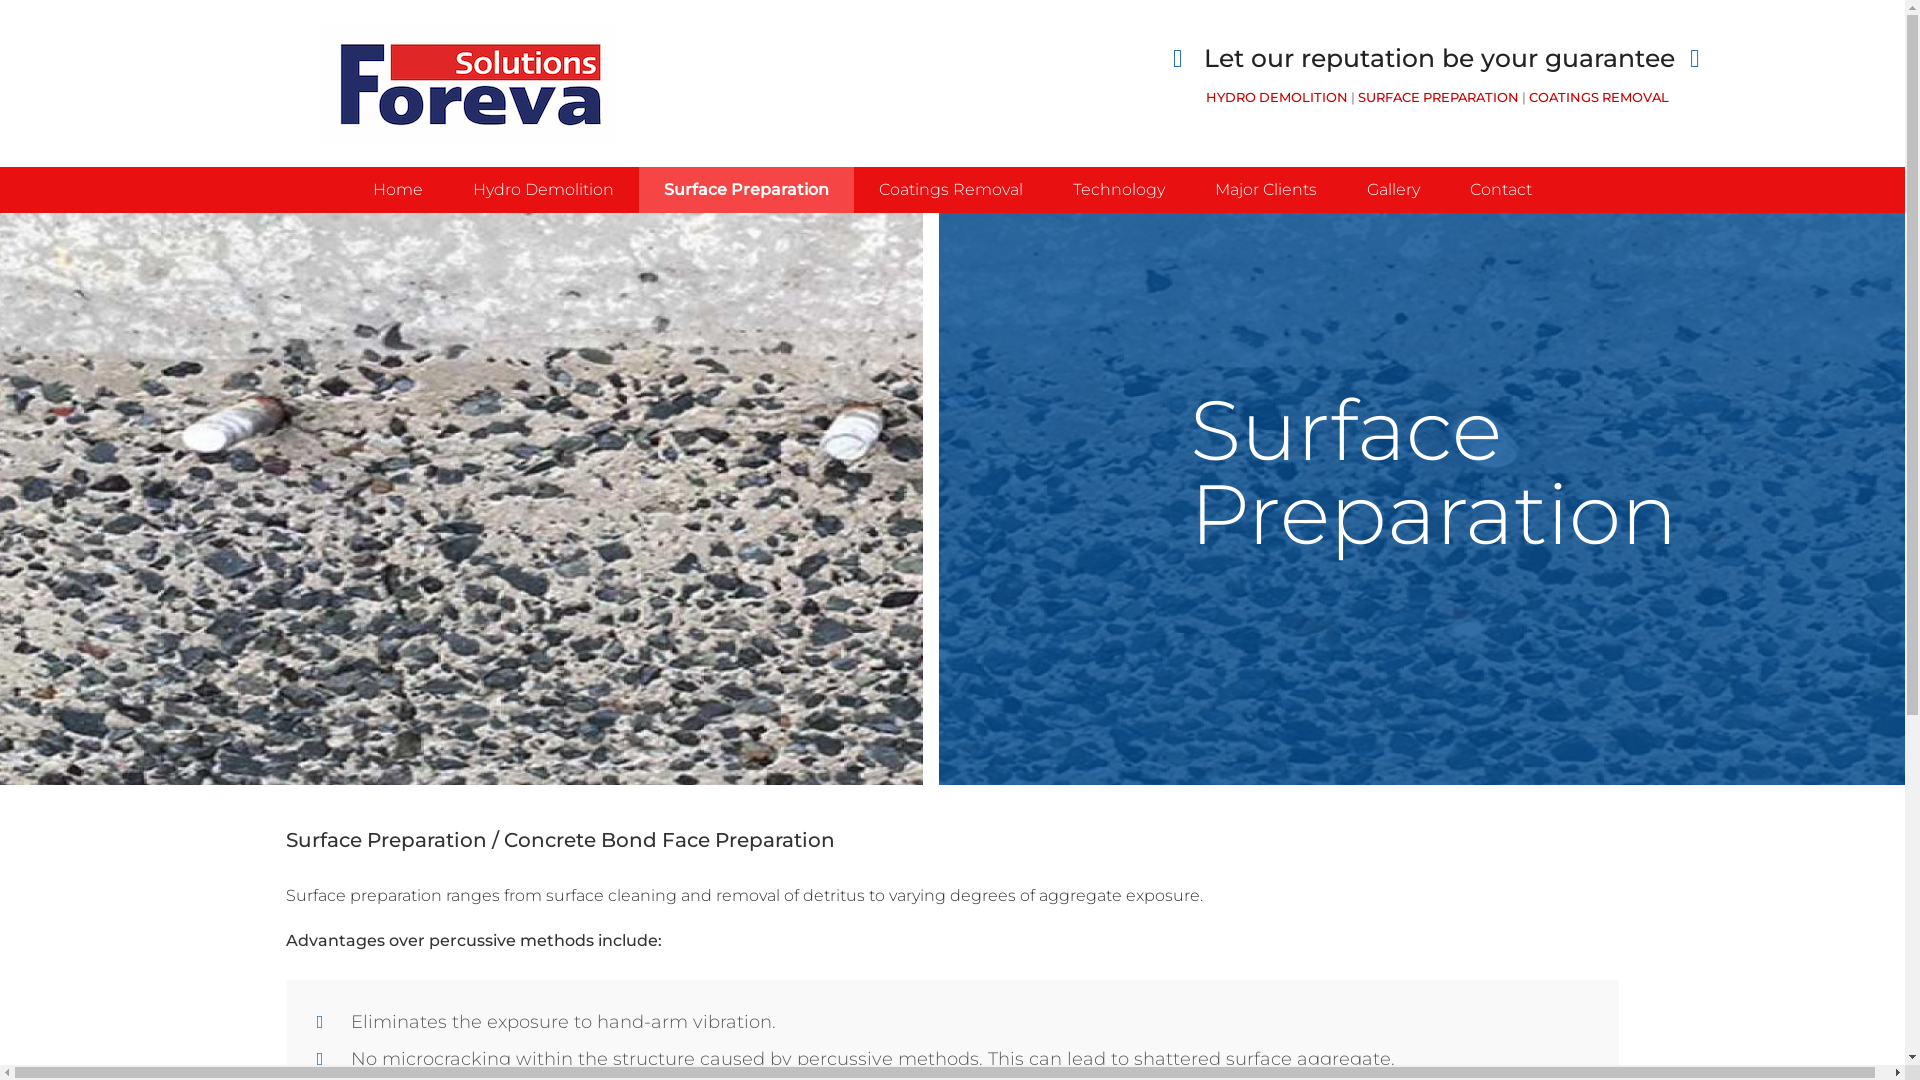 Image resolution: width=1920 pixels, height=1080 pixels. Describe the element at coordinates (1266, 190) in the screenshot. I see `Major Clients` at that location.